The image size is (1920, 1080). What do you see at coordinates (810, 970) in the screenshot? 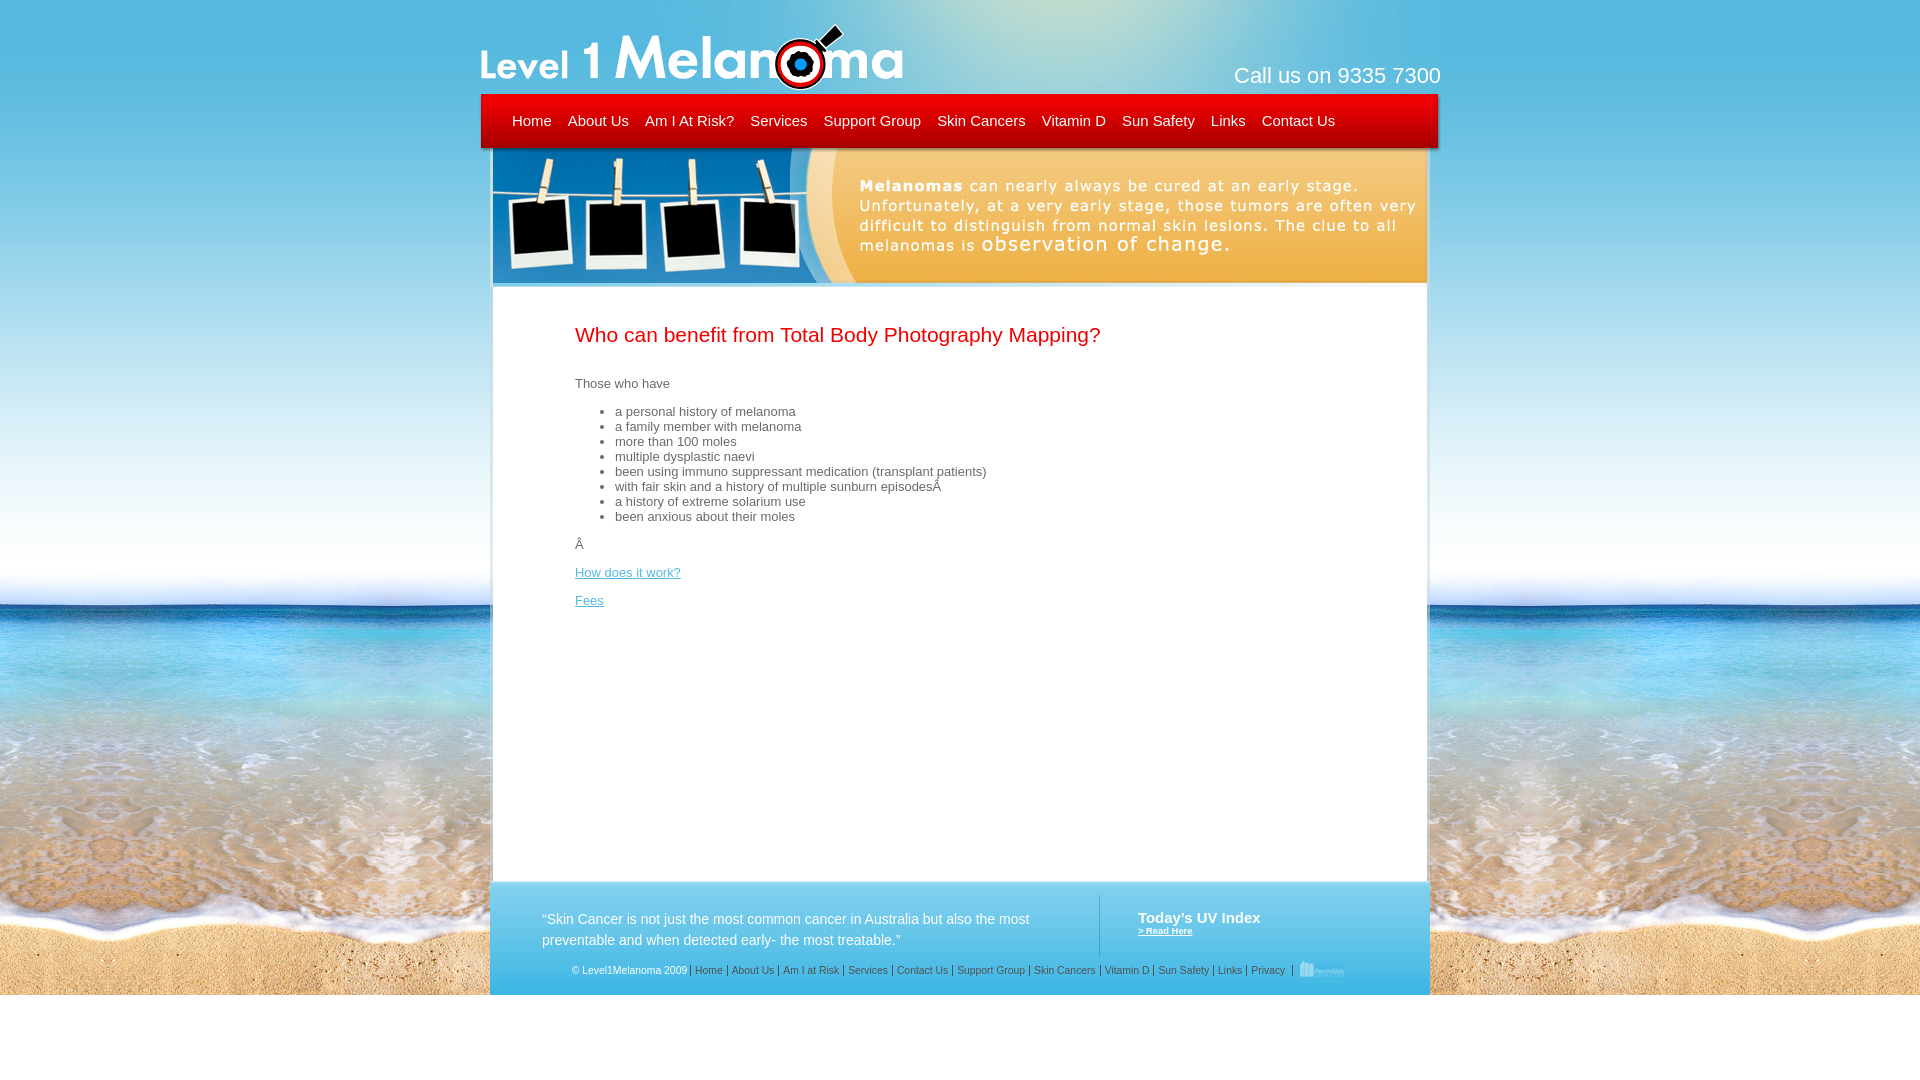
I see `Am I at Risk` at bounding box center [810, 970].